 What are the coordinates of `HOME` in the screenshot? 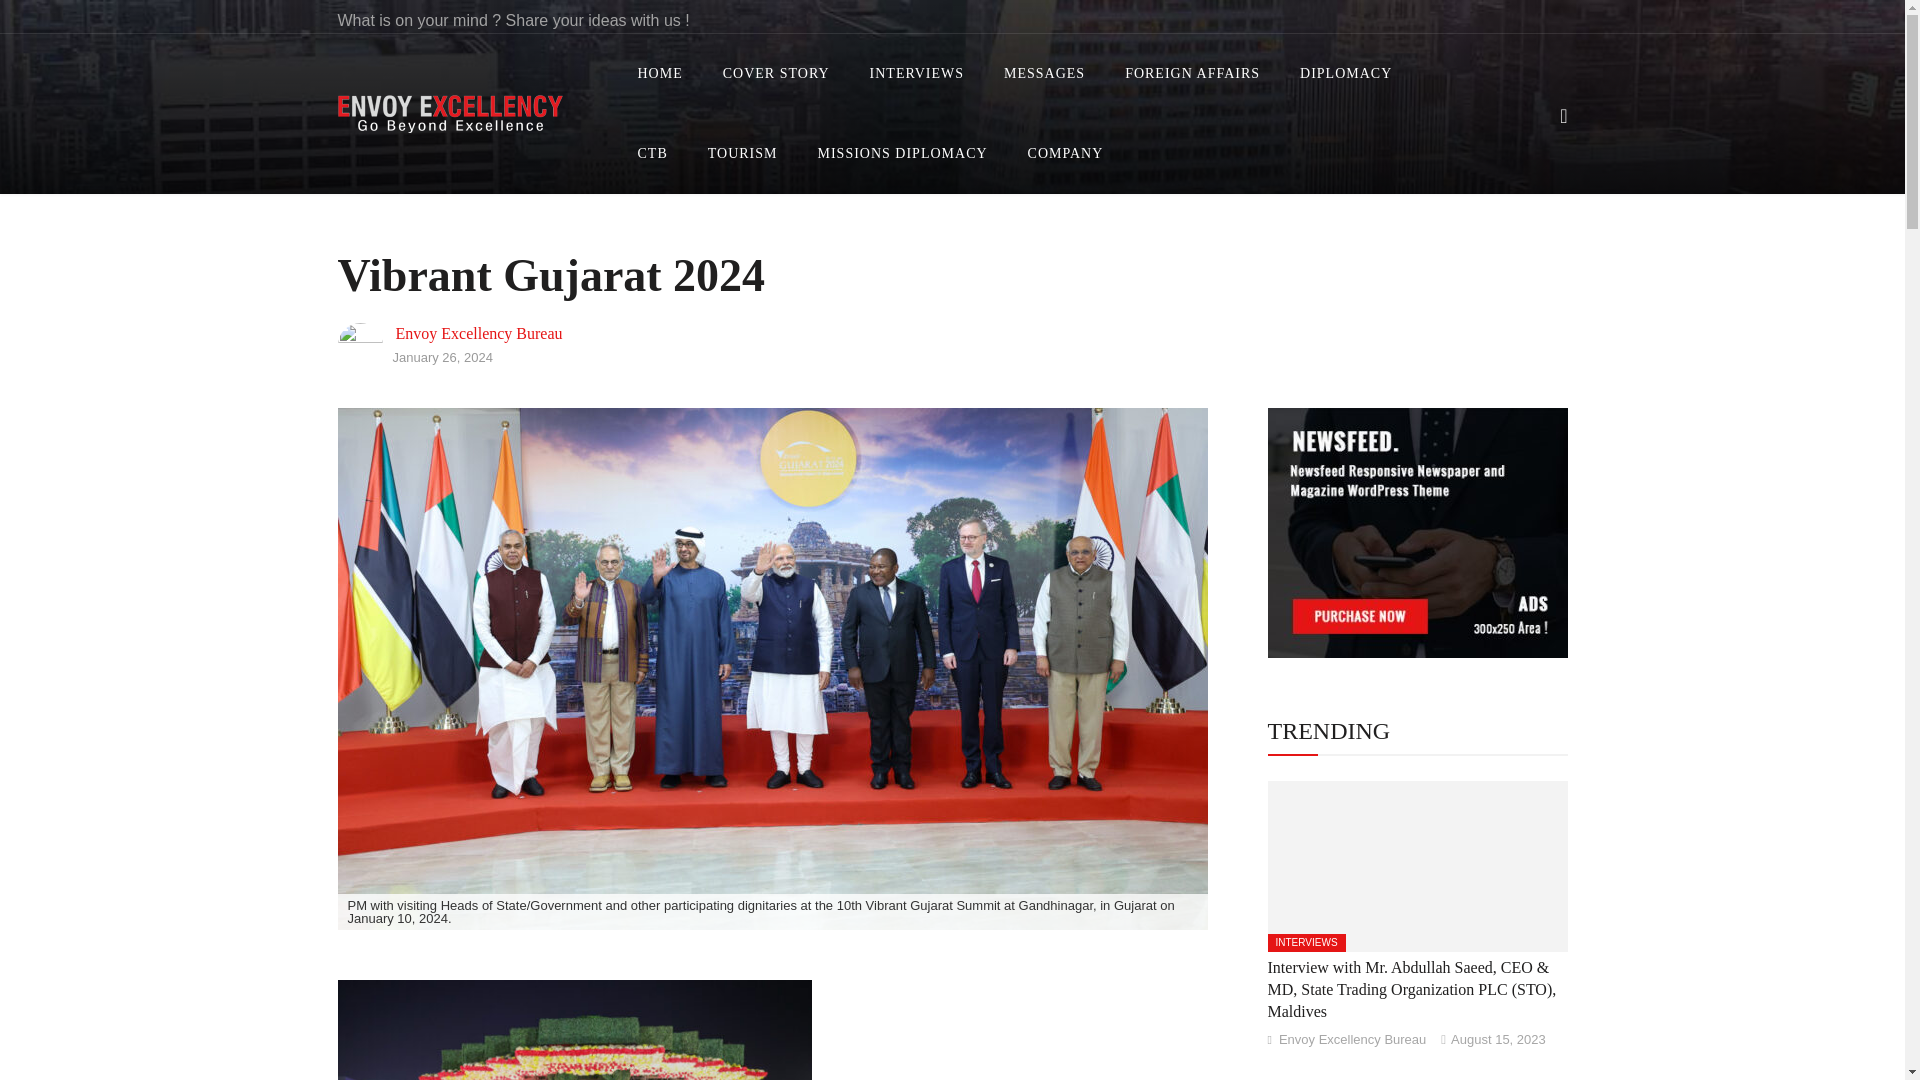 It's located at (660, 74).